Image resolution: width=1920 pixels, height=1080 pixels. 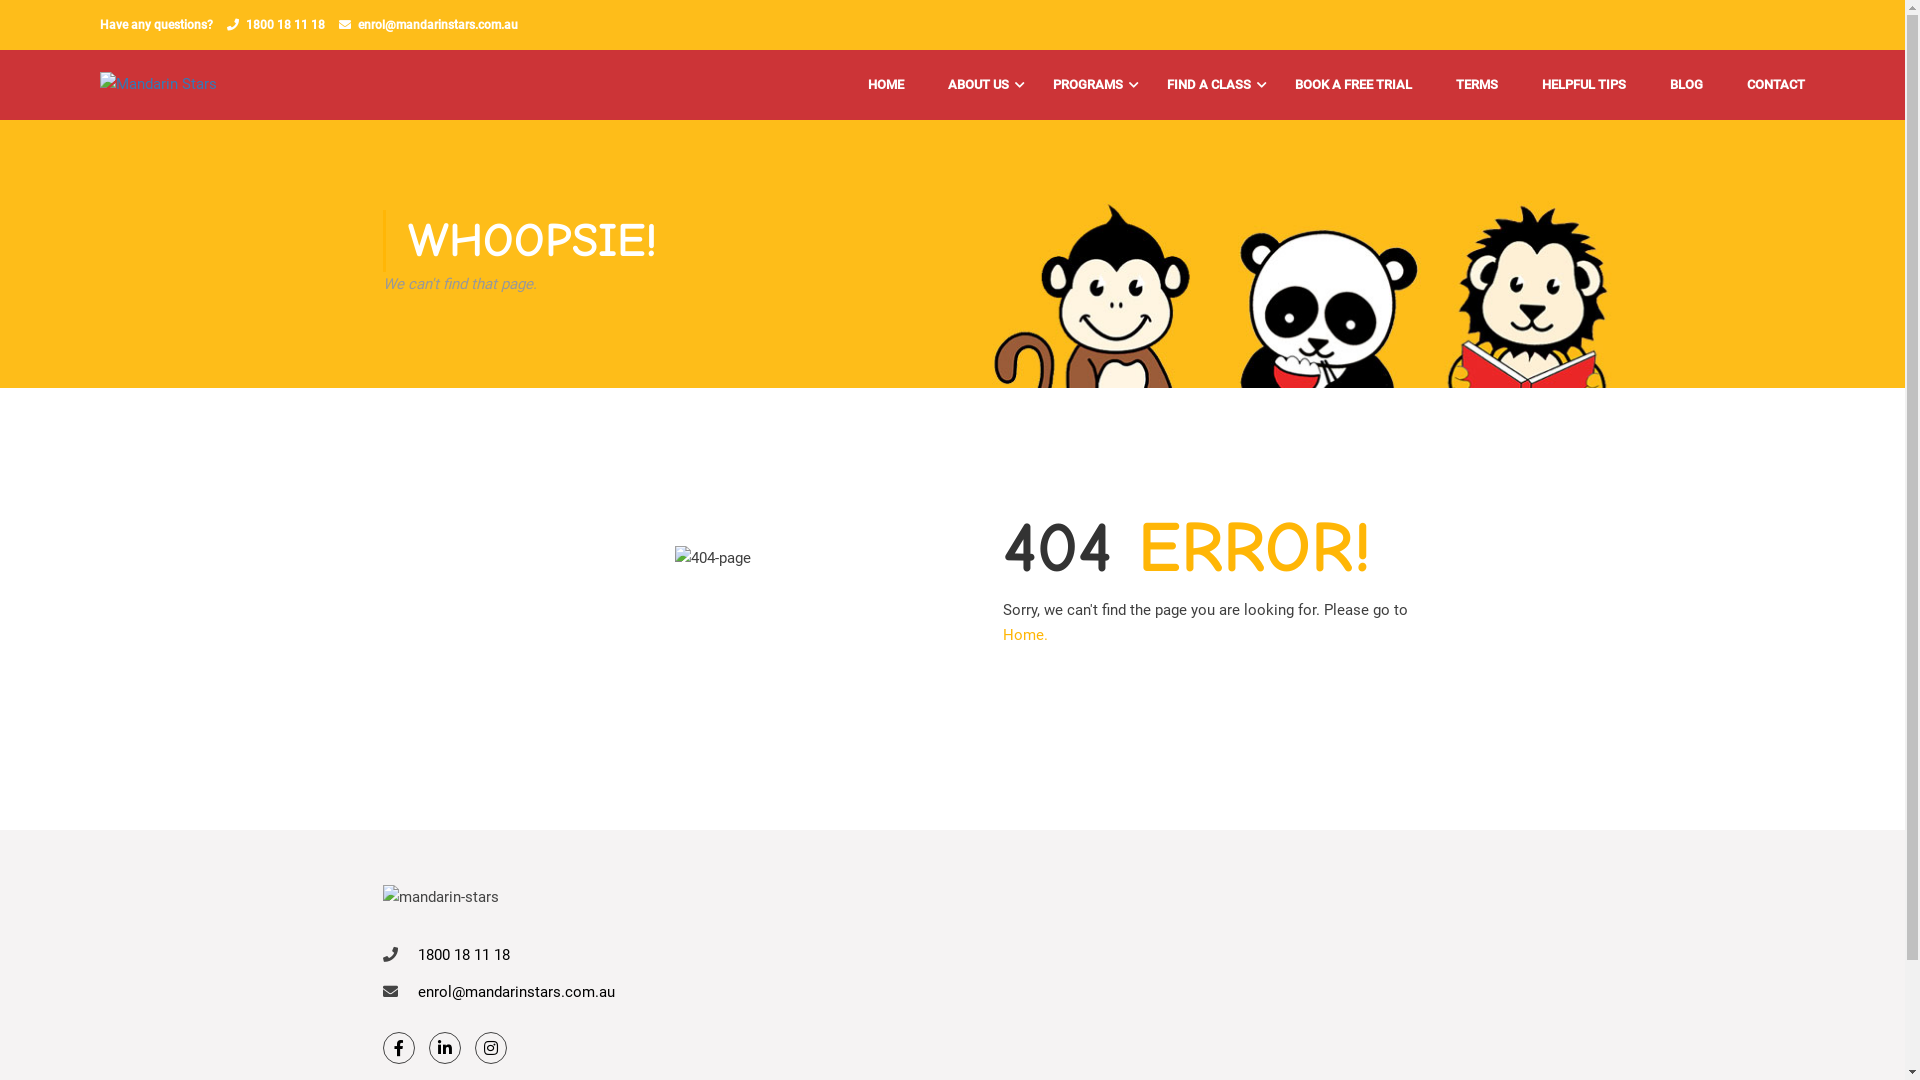 What do you see at coordinates (1354, 85) in the screenshot?
I see `BOOK A FREE TRIAL` at bounding box center [1354, 85].